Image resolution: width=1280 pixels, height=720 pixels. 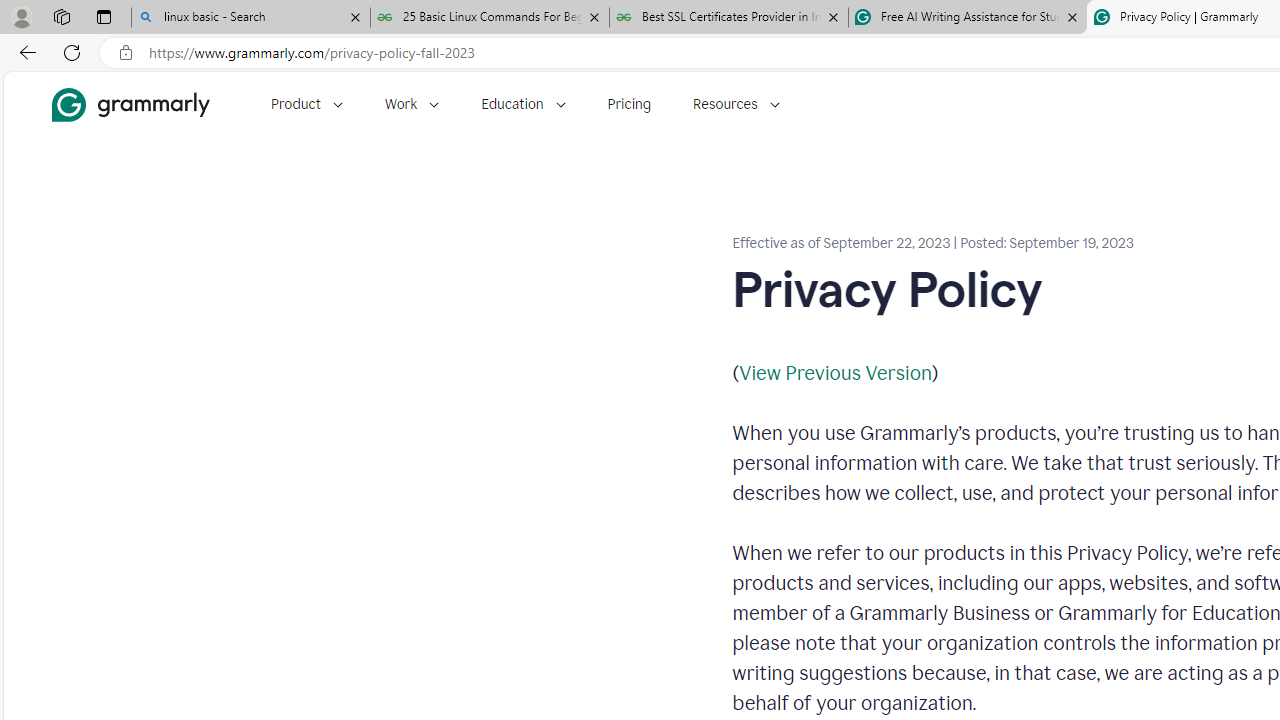 What do you see at coordinates (967, 18) in the screenshot?
I see `Free AI Writing Assistance for Students | Grammarly` at bounding box center [967, 18].